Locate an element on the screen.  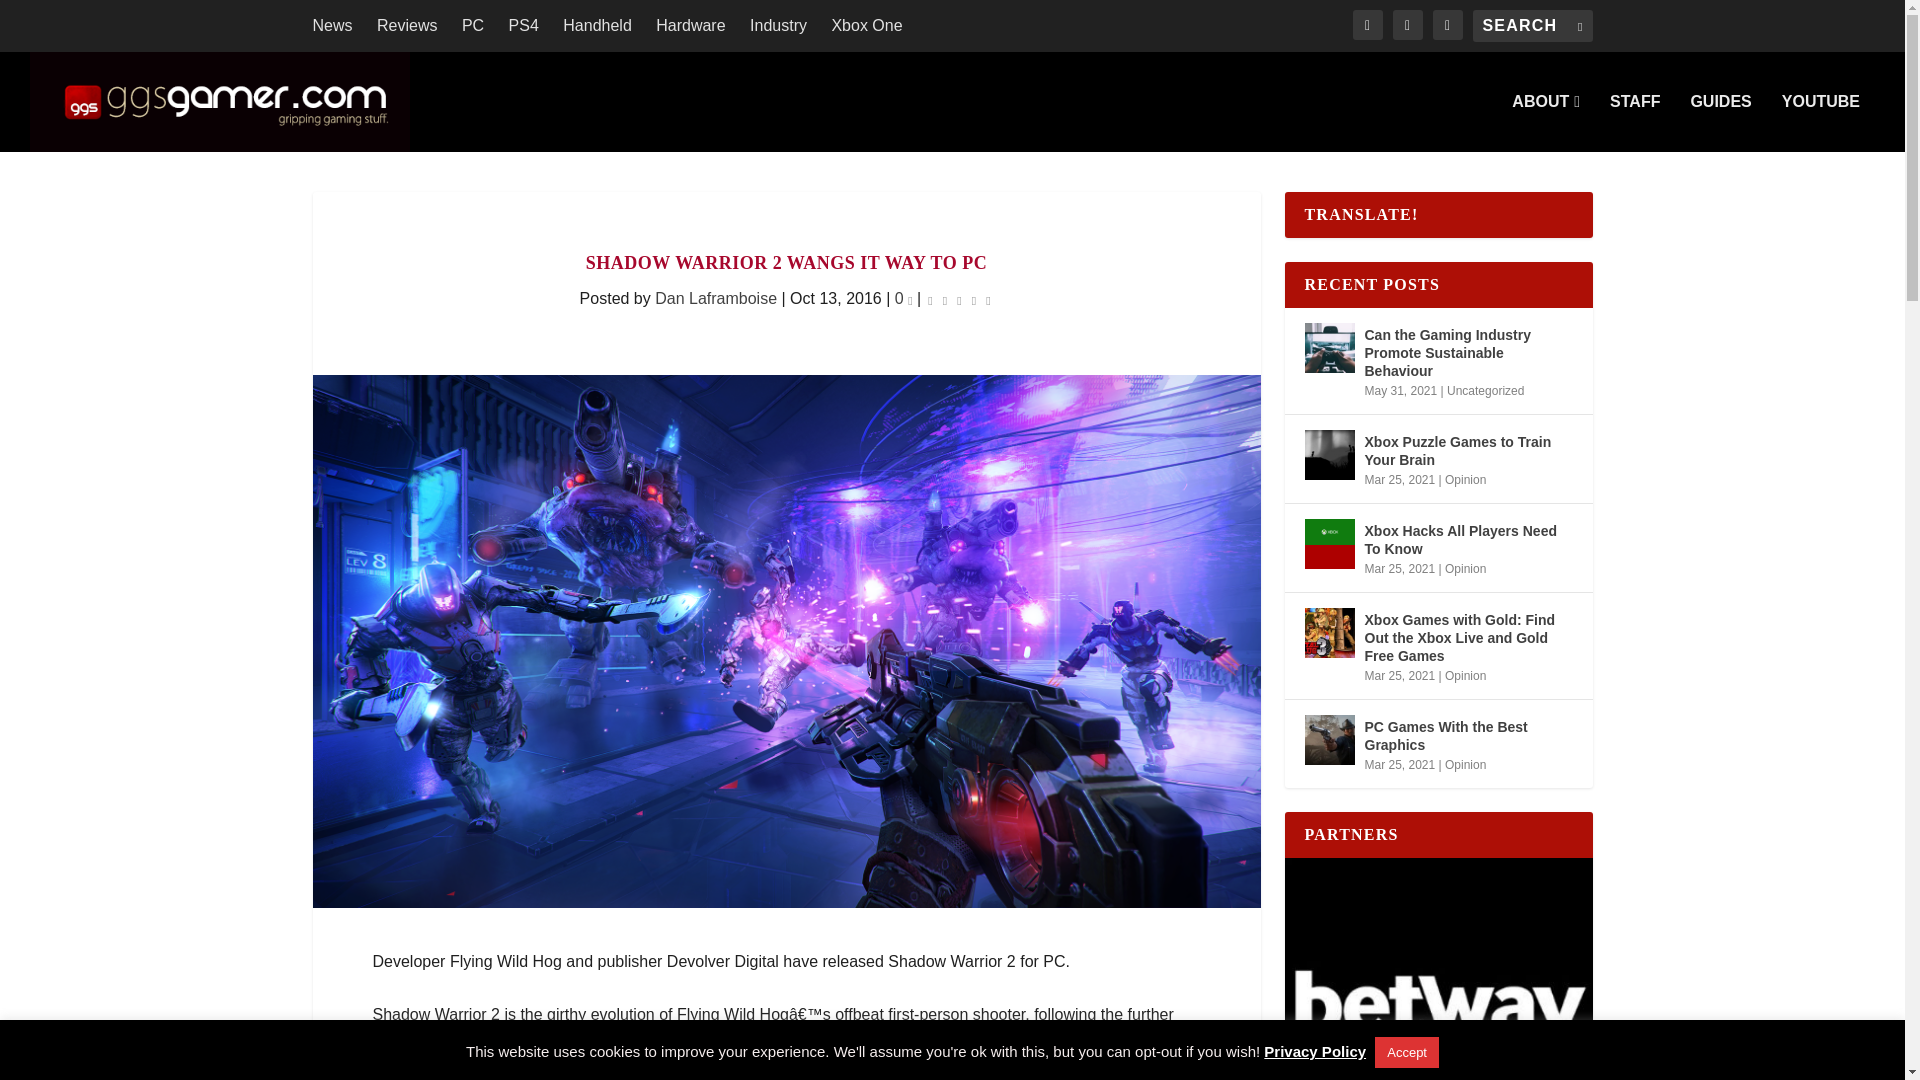
Industry is located at coordinates (778, 26).